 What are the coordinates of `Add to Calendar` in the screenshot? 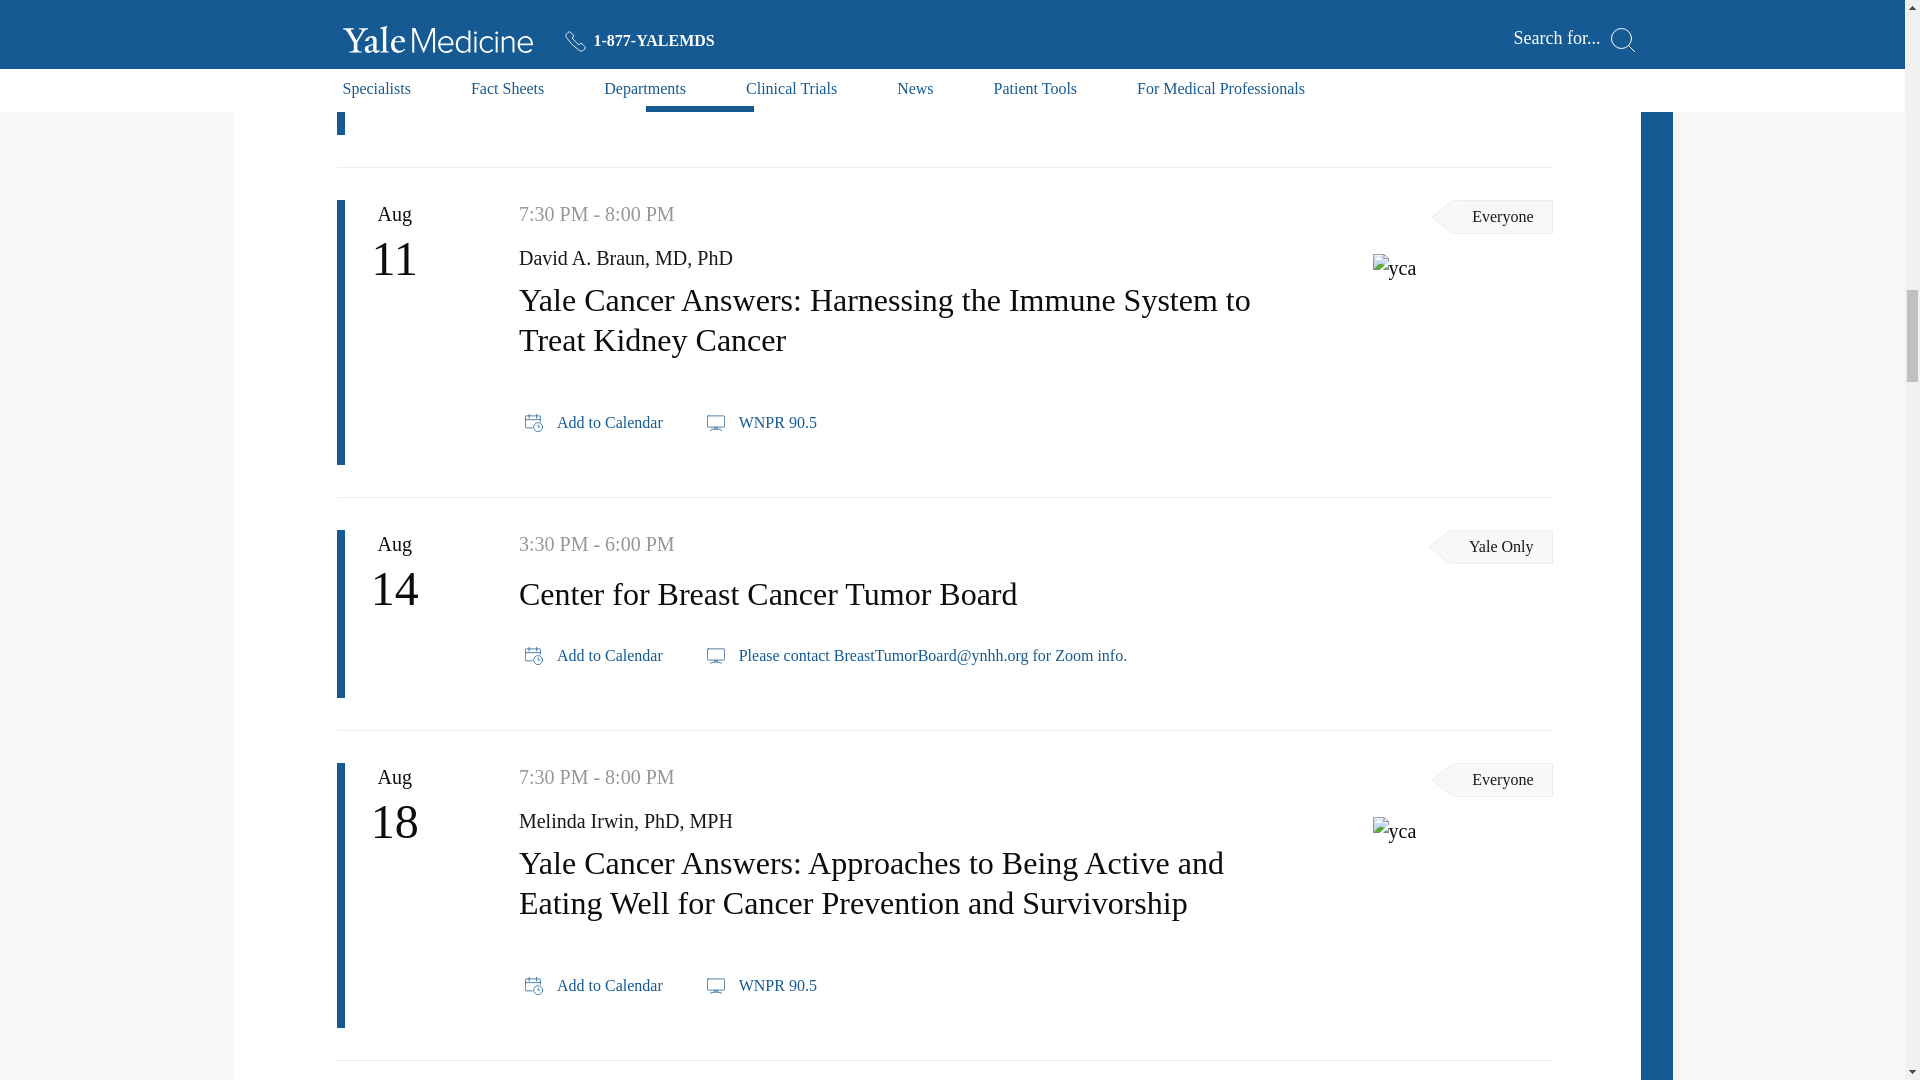 It's located at (593, 986).